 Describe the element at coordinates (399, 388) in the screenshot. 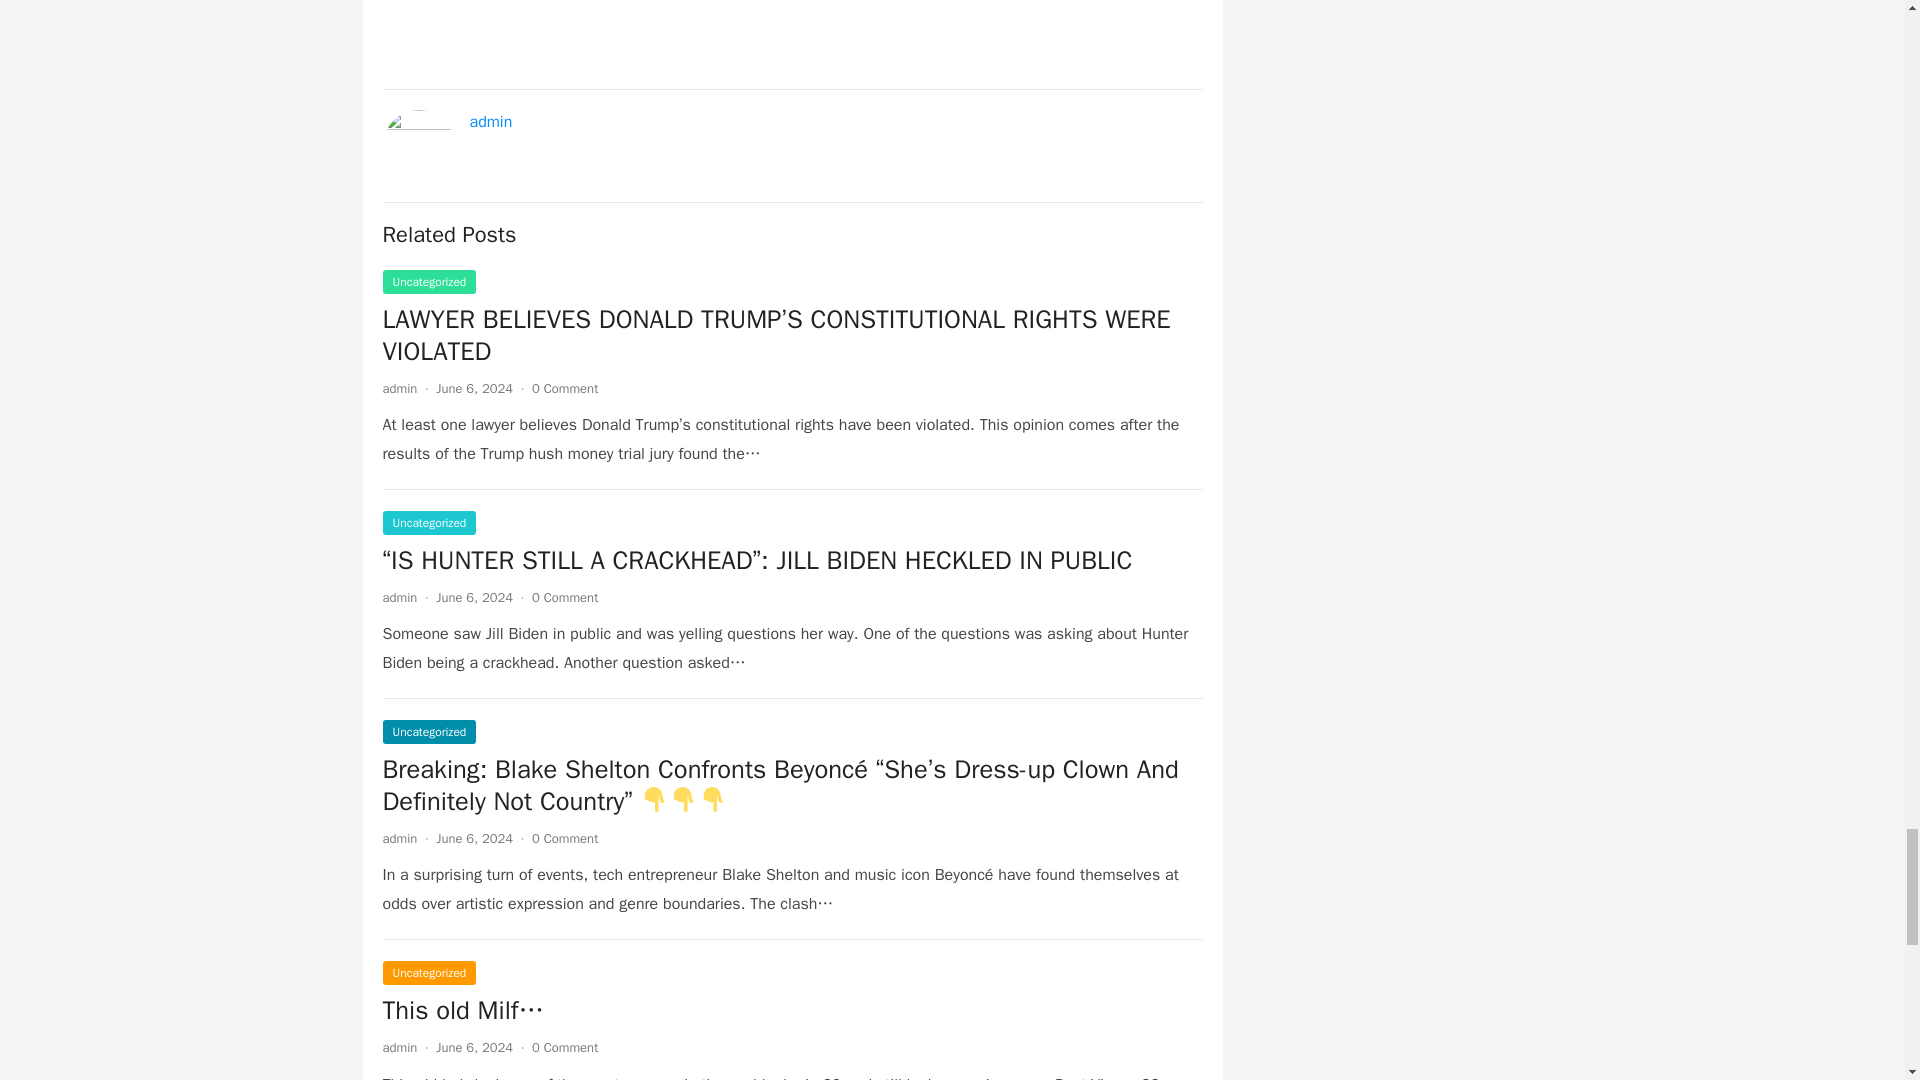

I see `admin` at that location.